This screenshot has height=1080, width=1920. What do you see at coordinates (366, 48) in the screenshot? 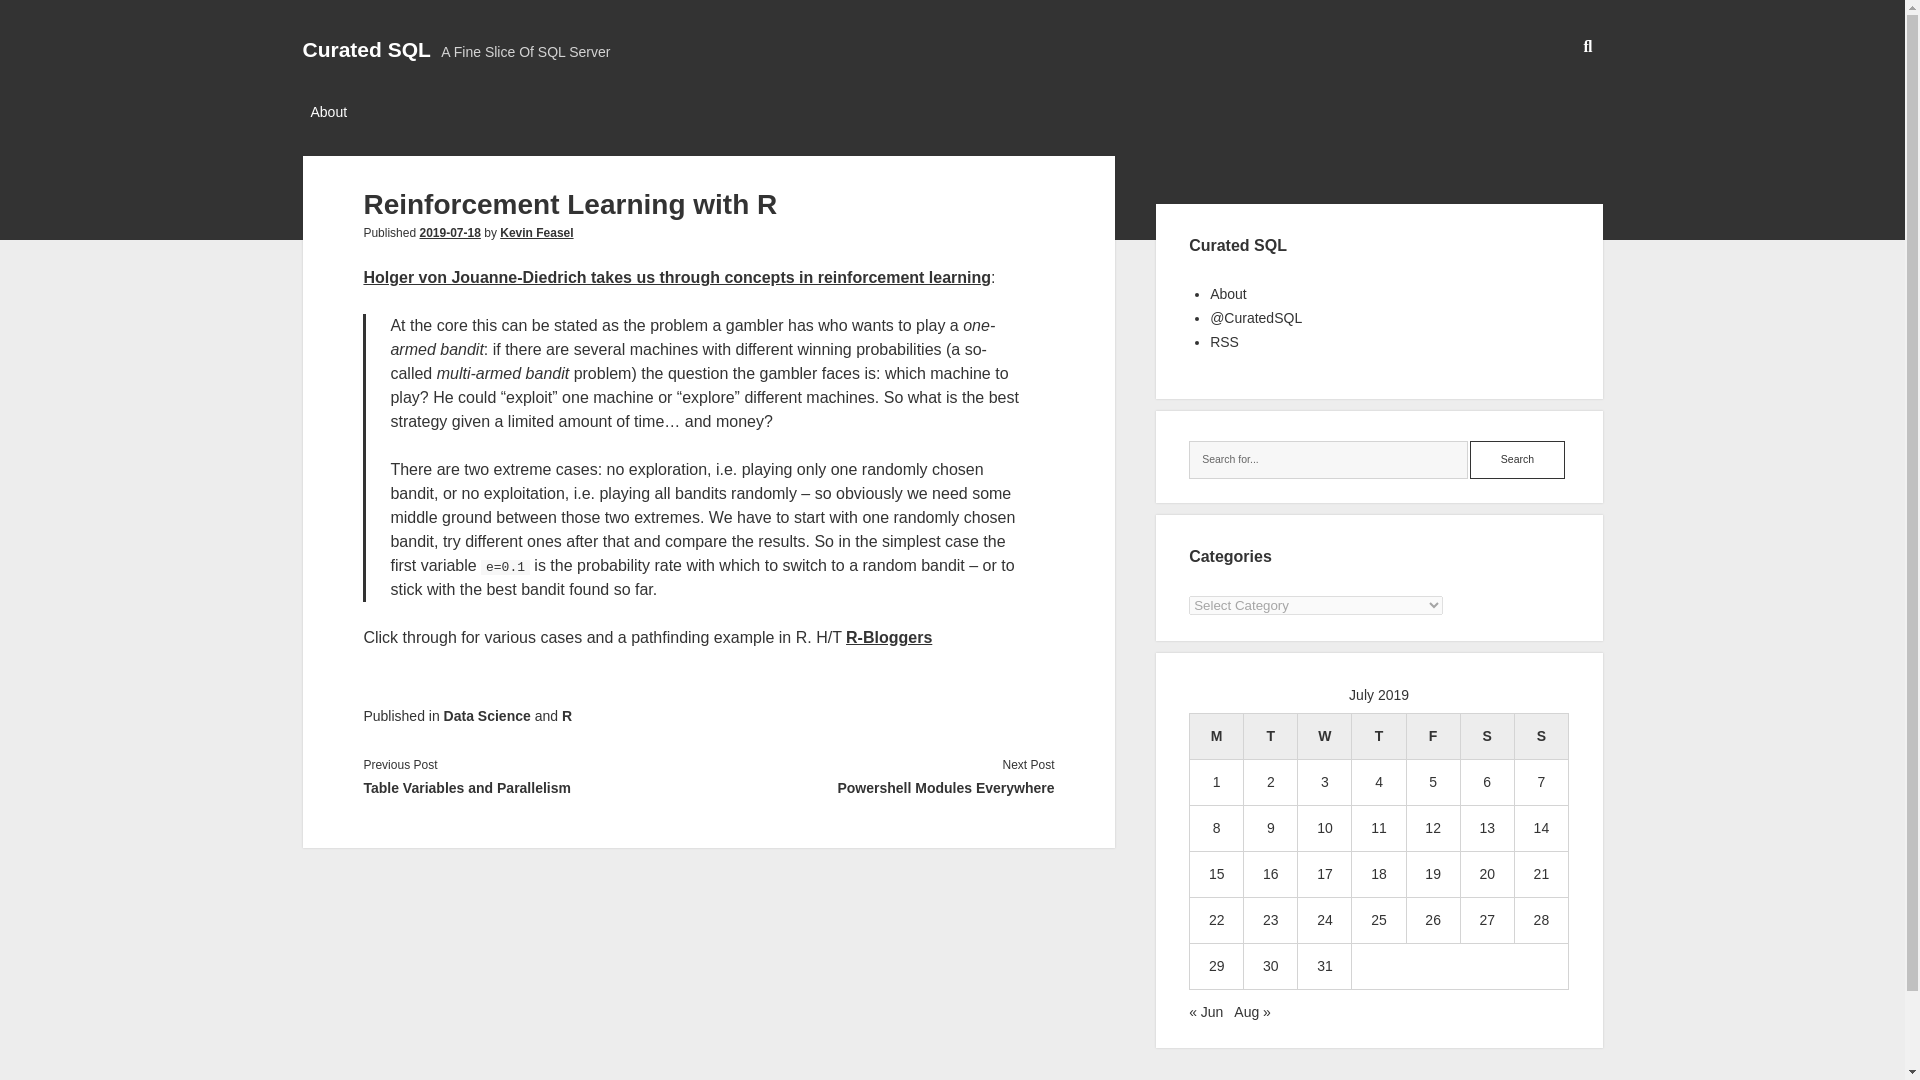
I see `Curated SQL` at bounding box center [366, 48].